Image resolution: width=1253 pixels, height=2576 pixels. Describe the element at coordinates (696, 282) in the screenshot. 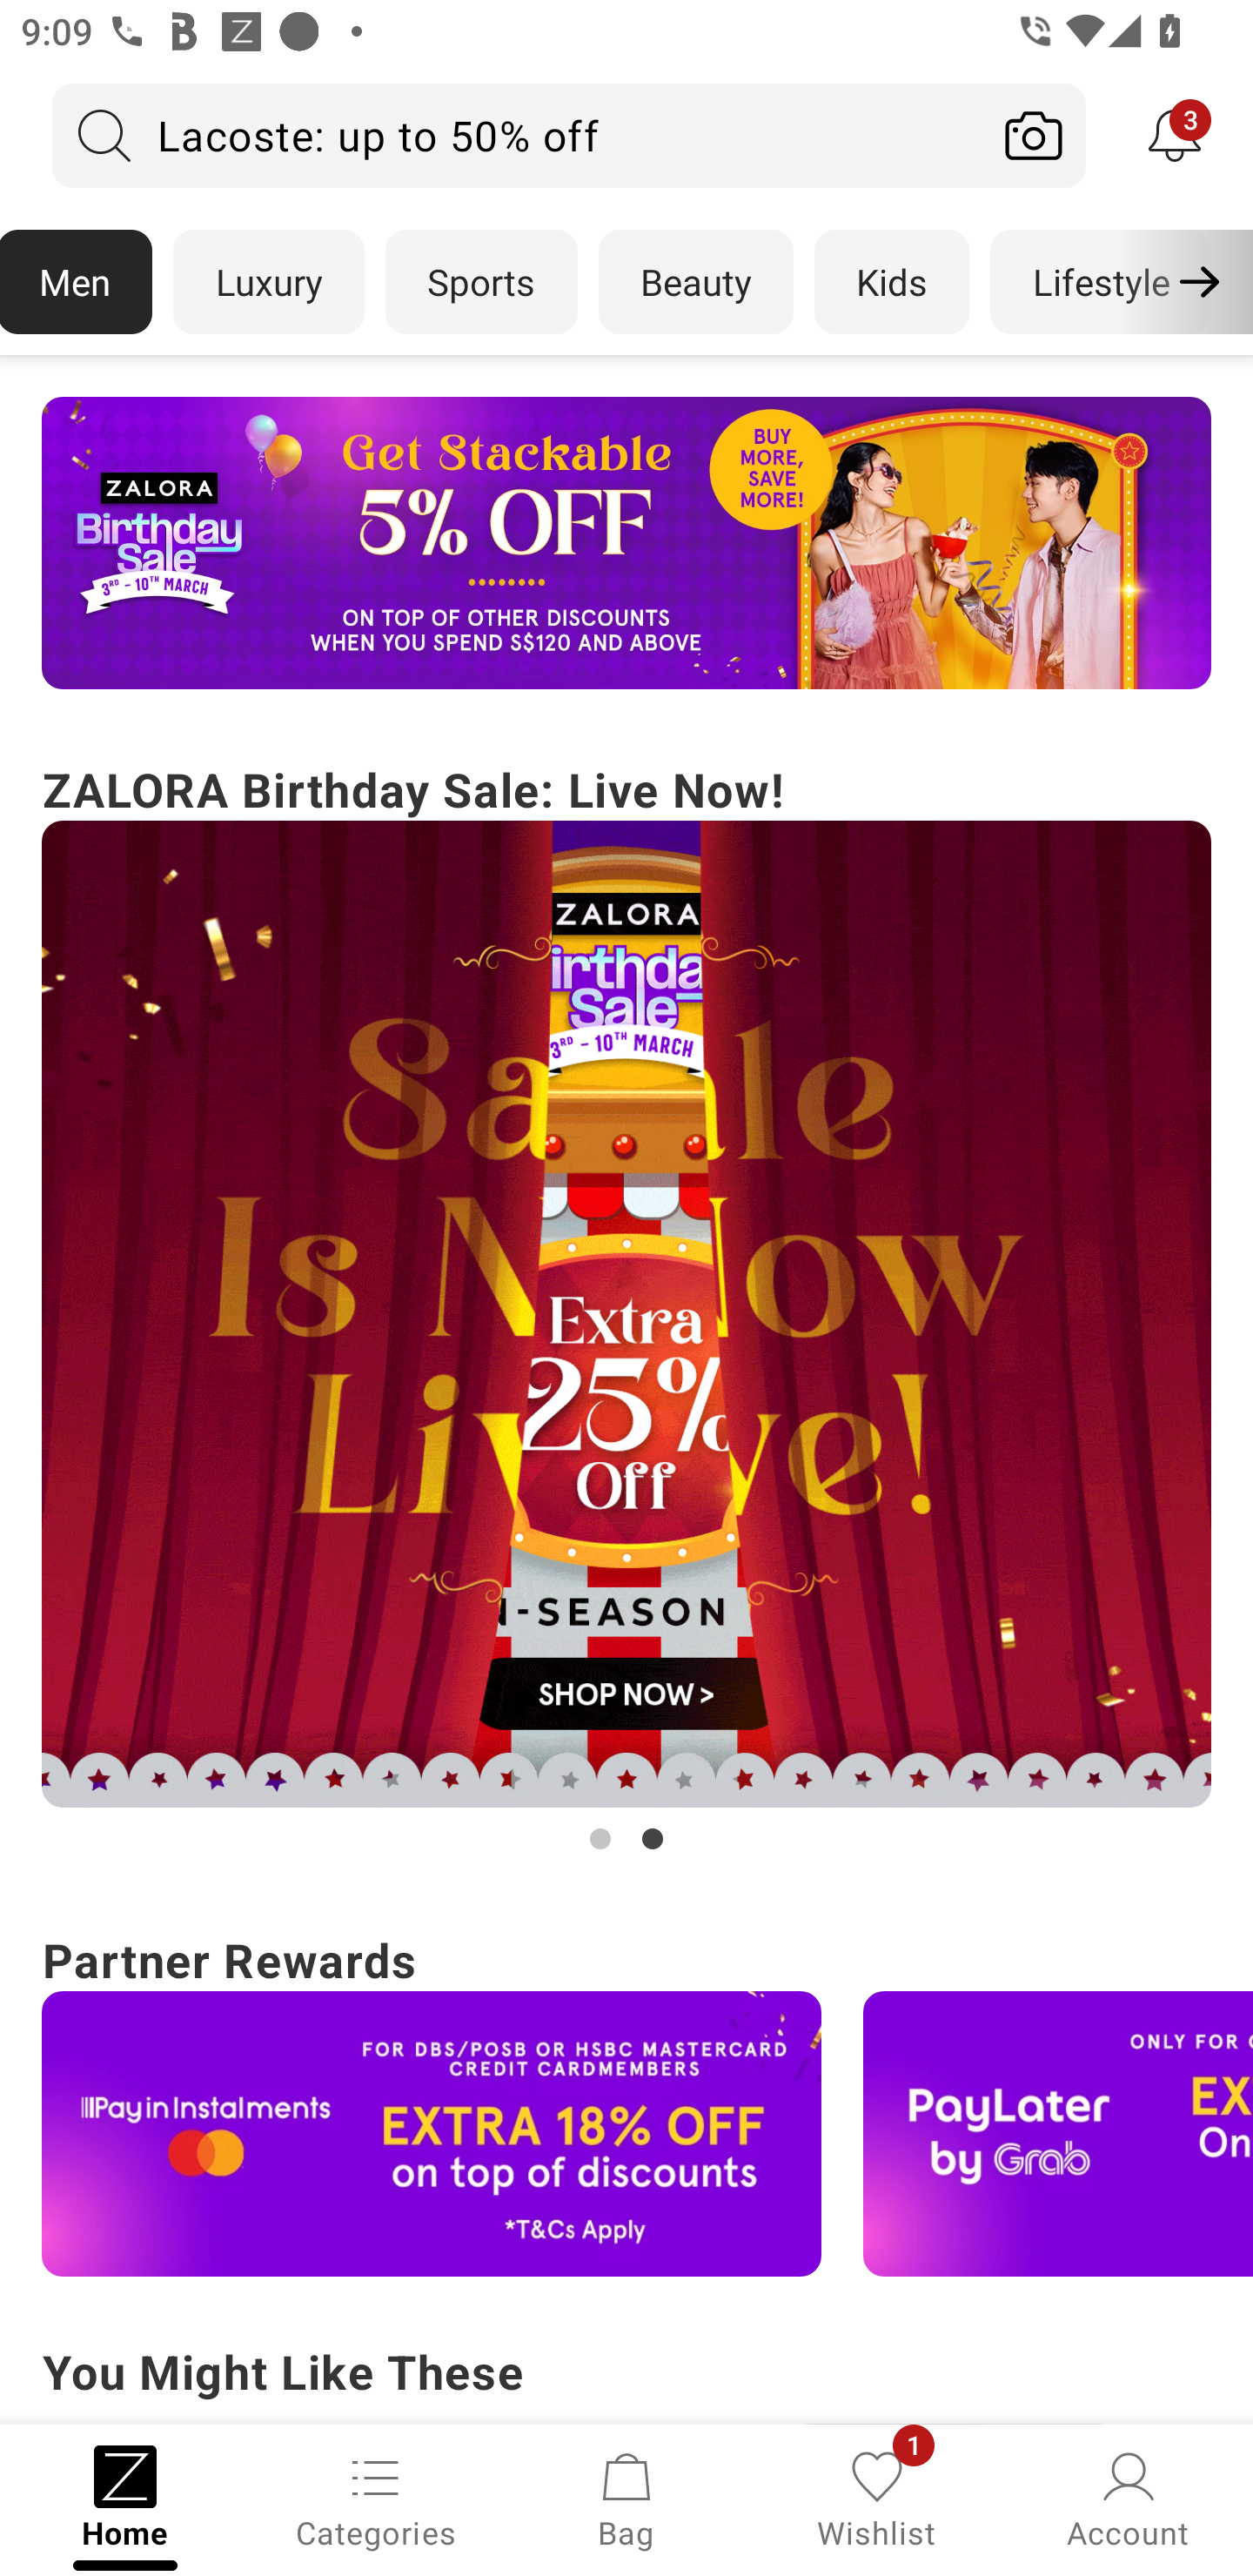

I see `Beauty` at that location.